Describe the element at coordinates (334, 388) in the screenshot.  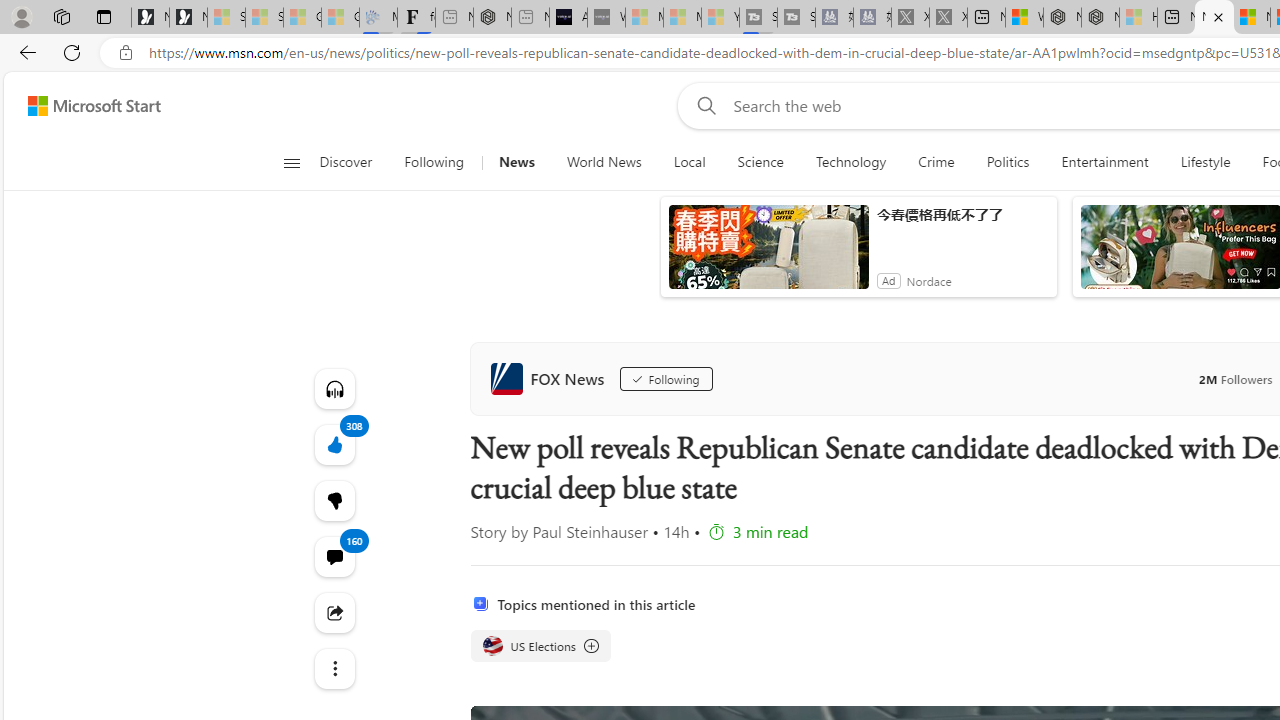
I see `Listen to this article` at that location.